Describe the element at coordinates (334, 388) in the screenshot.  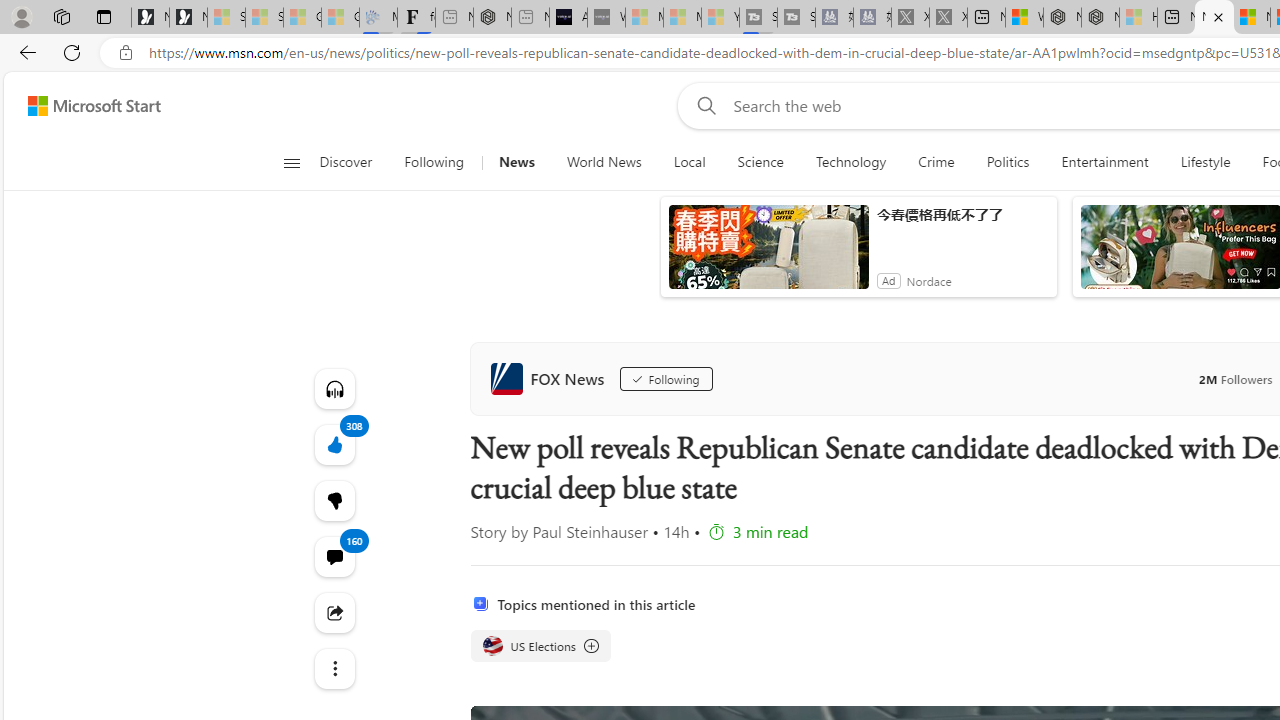
I see `Listen to this article` at that location.